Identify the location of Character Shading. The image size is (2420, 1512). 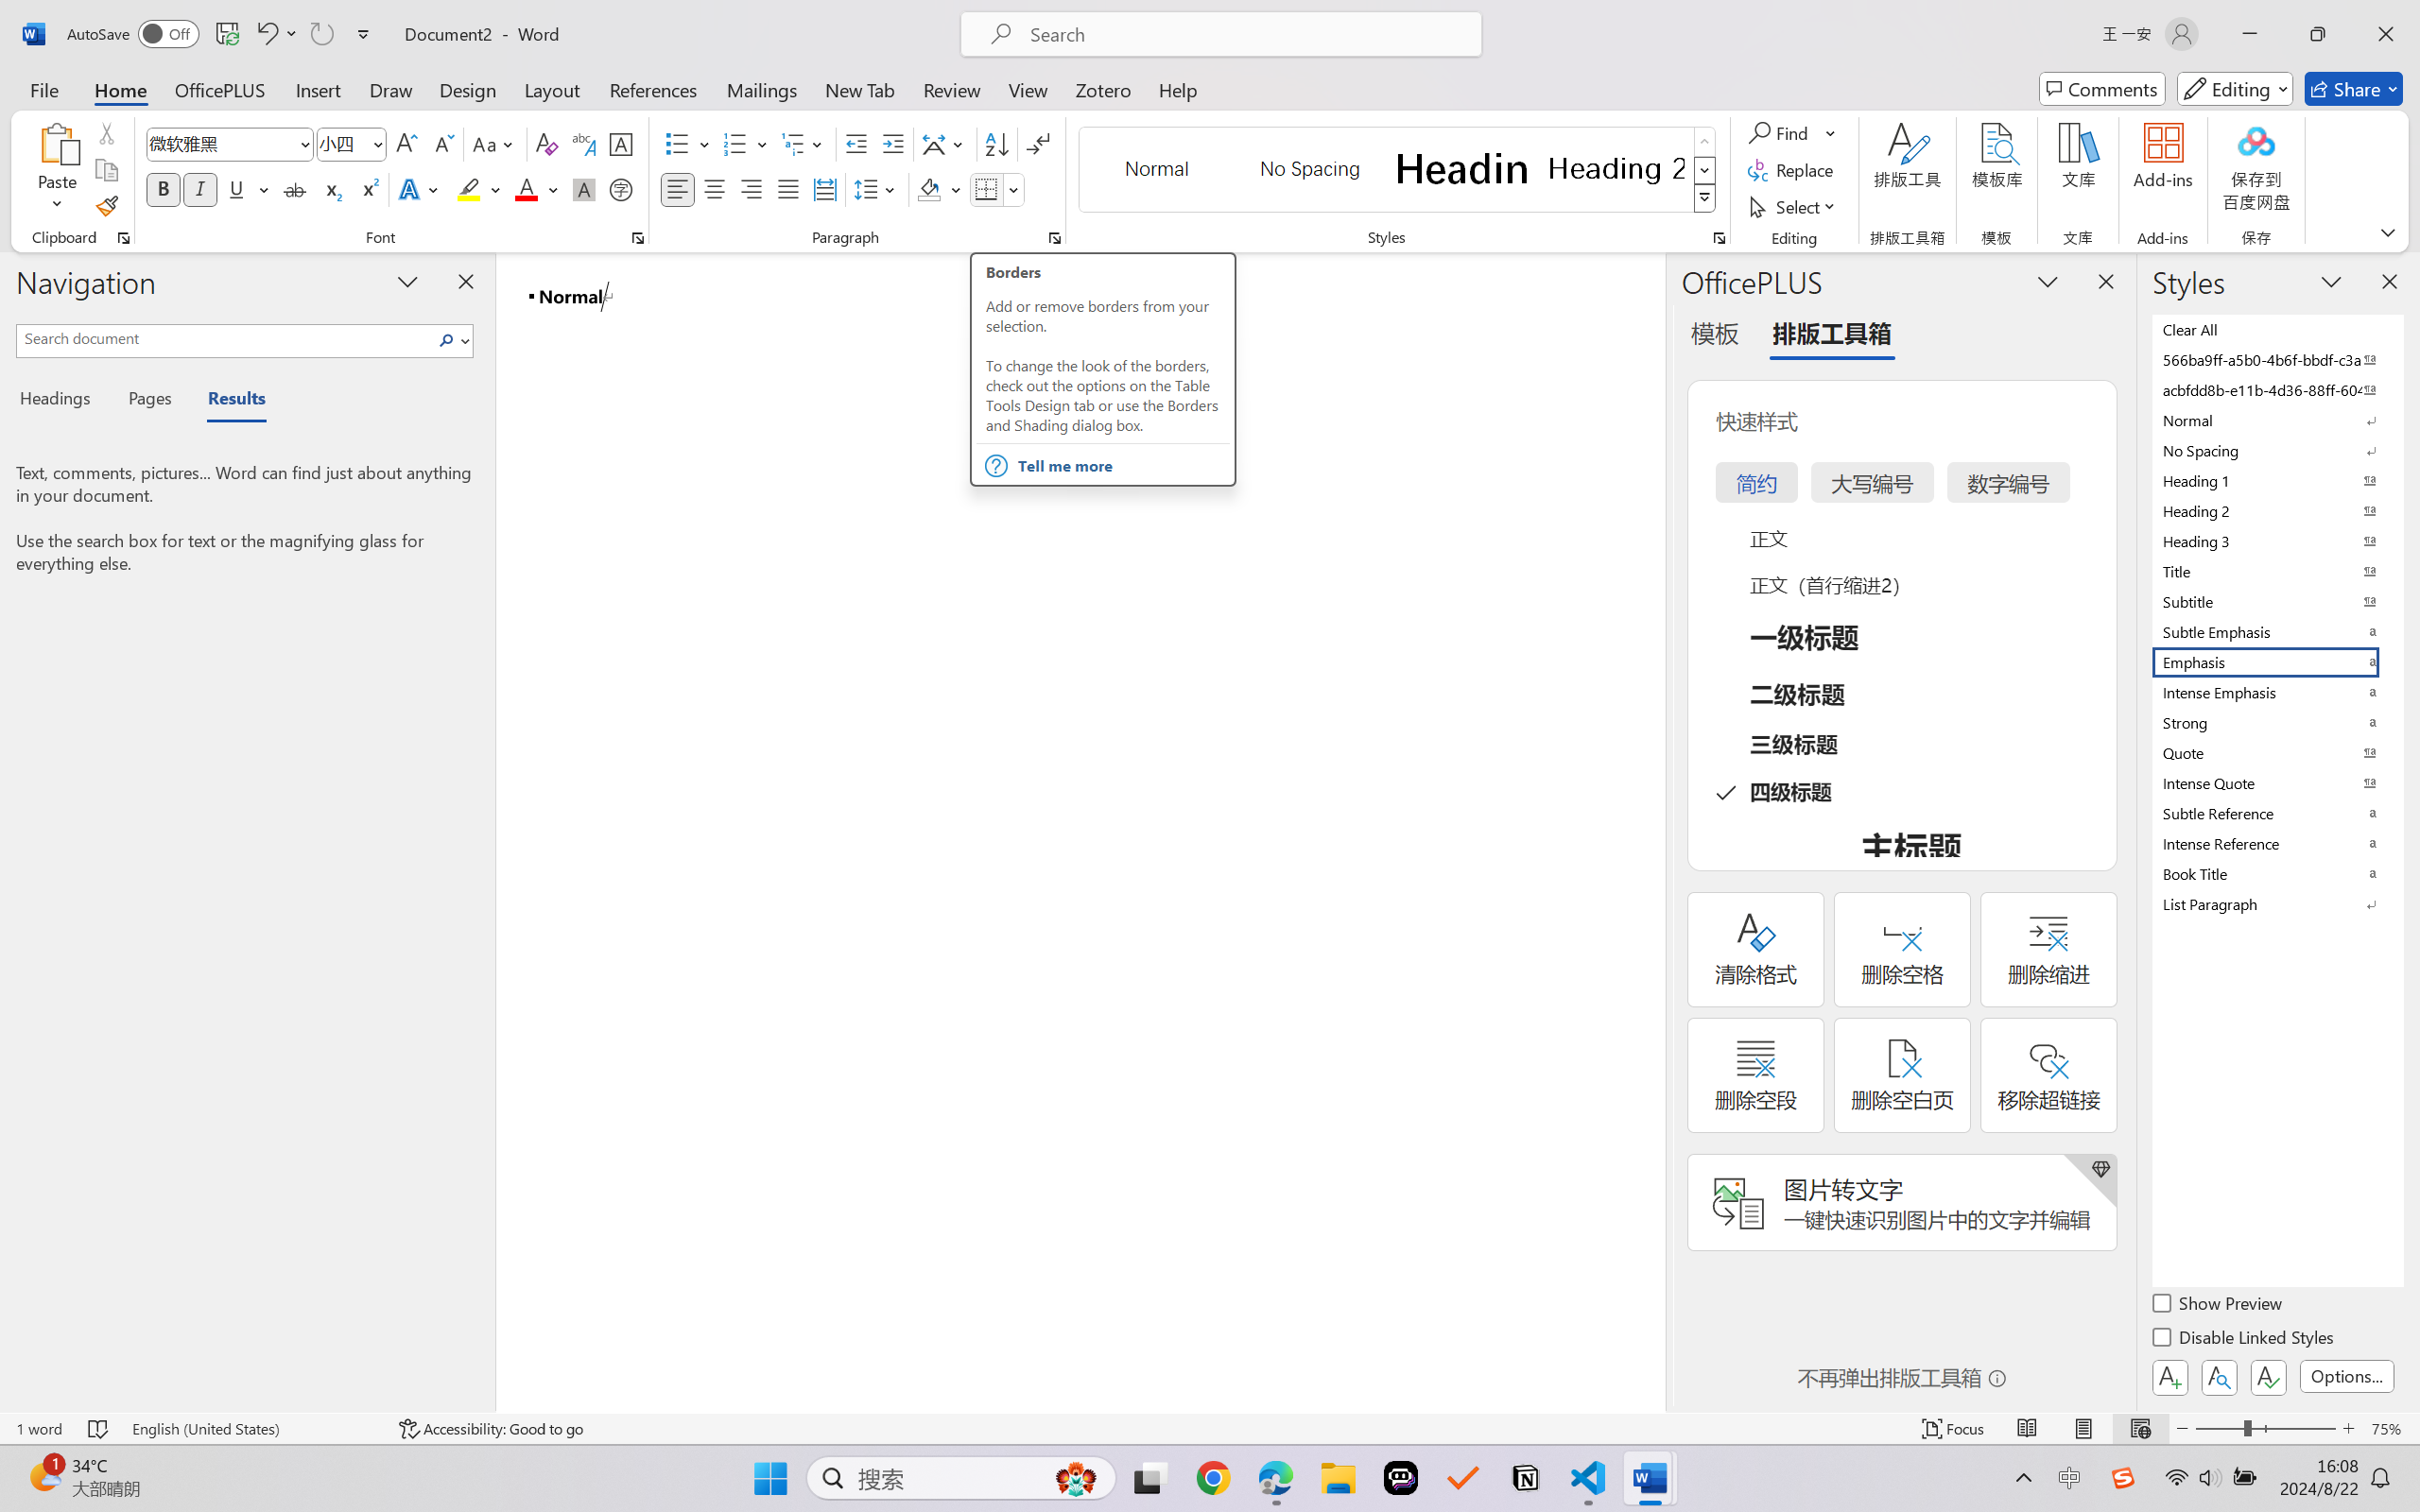
(582, 189).